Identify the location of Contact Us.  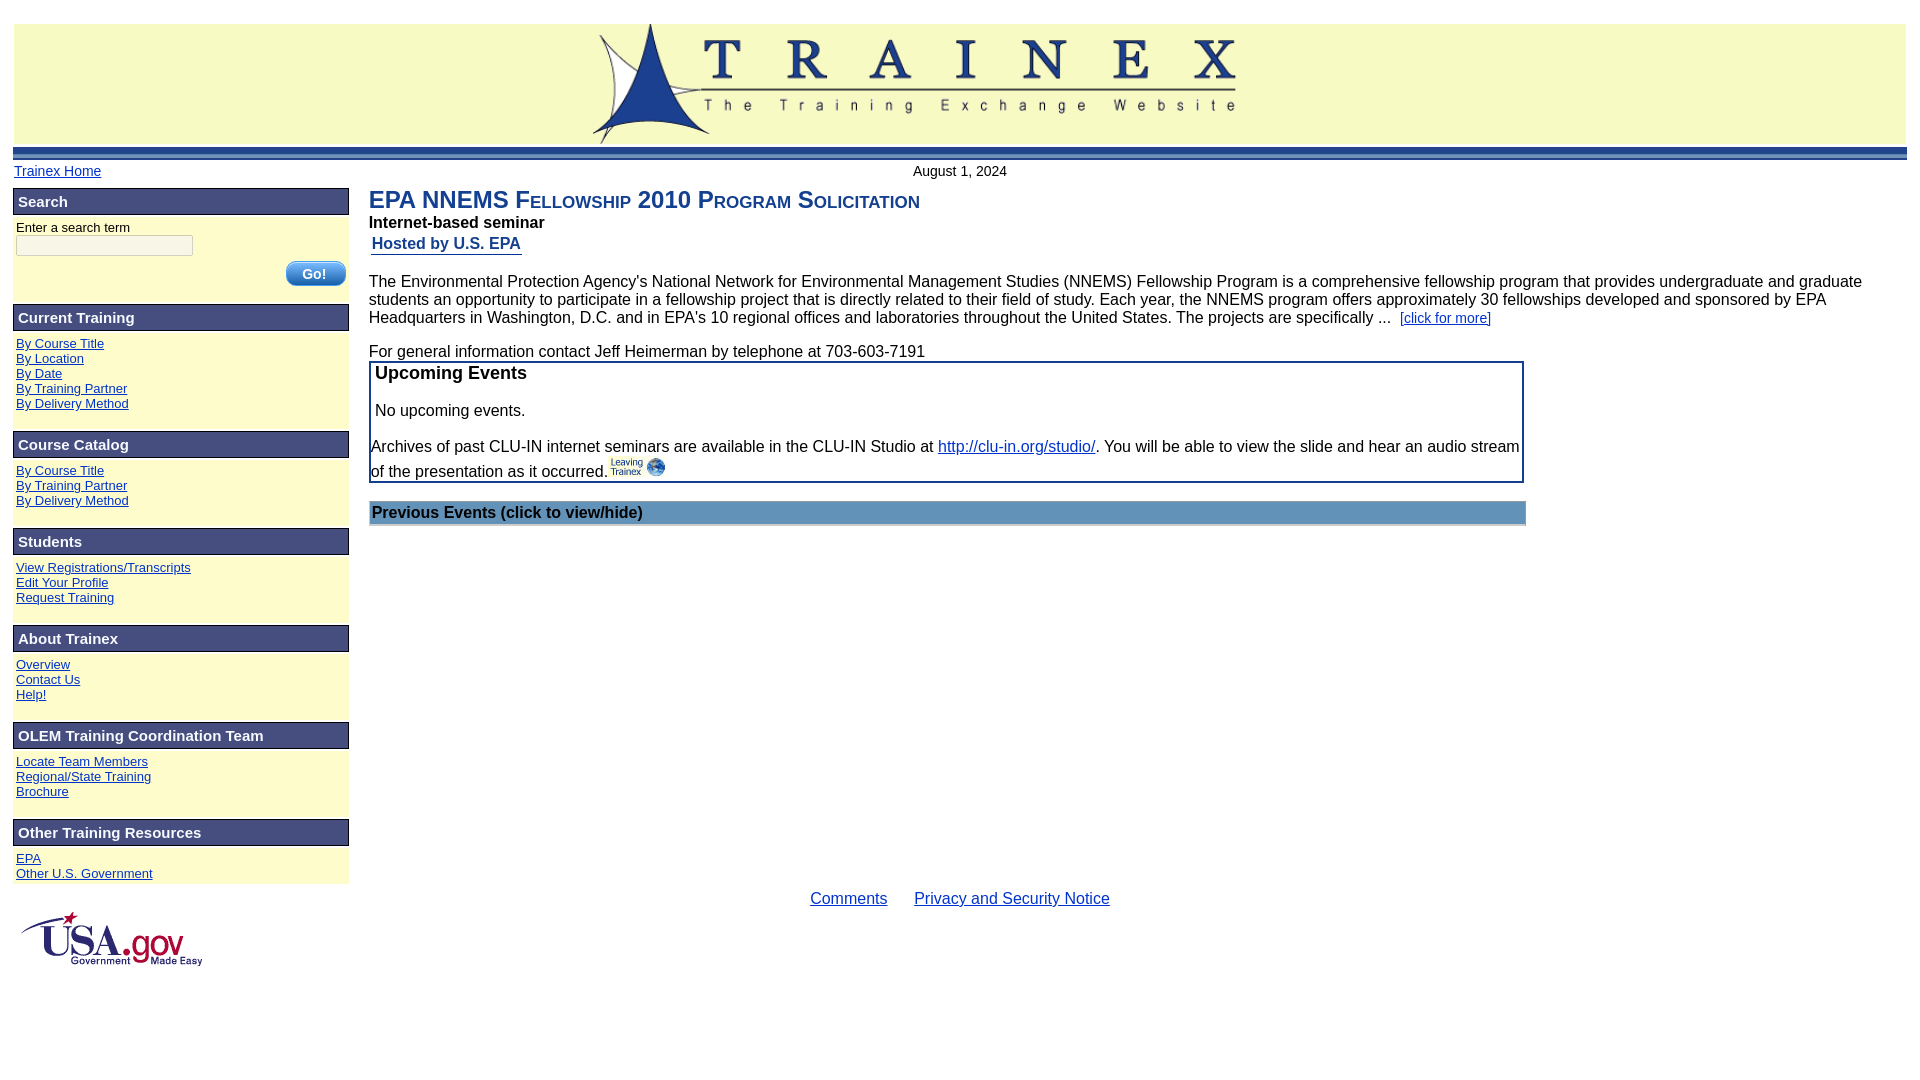
(48, 678).